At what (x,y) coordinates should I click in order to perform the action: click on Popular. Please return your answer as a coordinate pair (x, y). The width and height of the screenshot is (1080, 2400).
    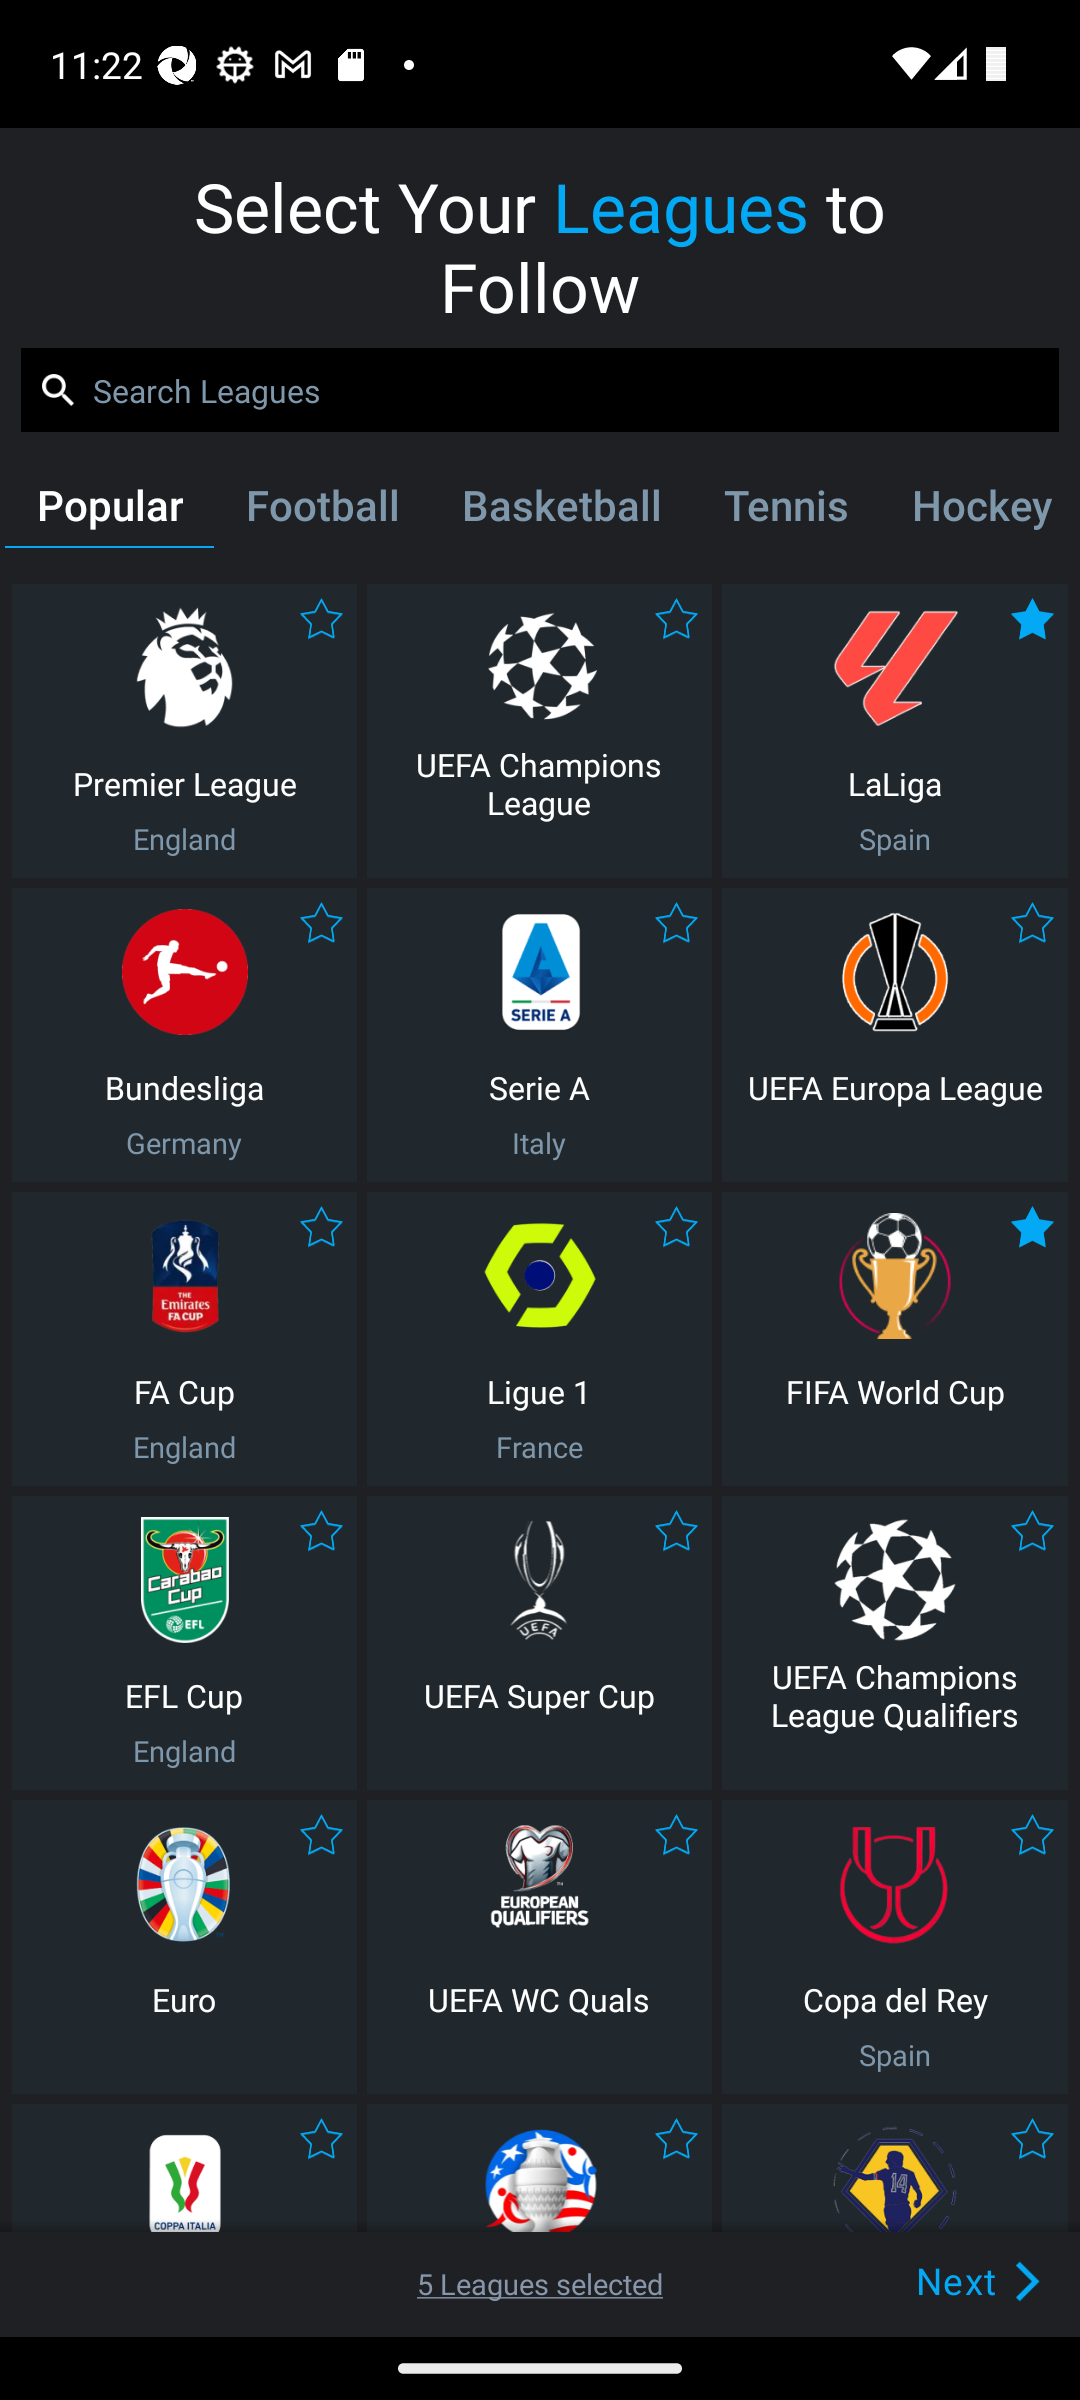
    Looking at the image, I should click on (109, 511).